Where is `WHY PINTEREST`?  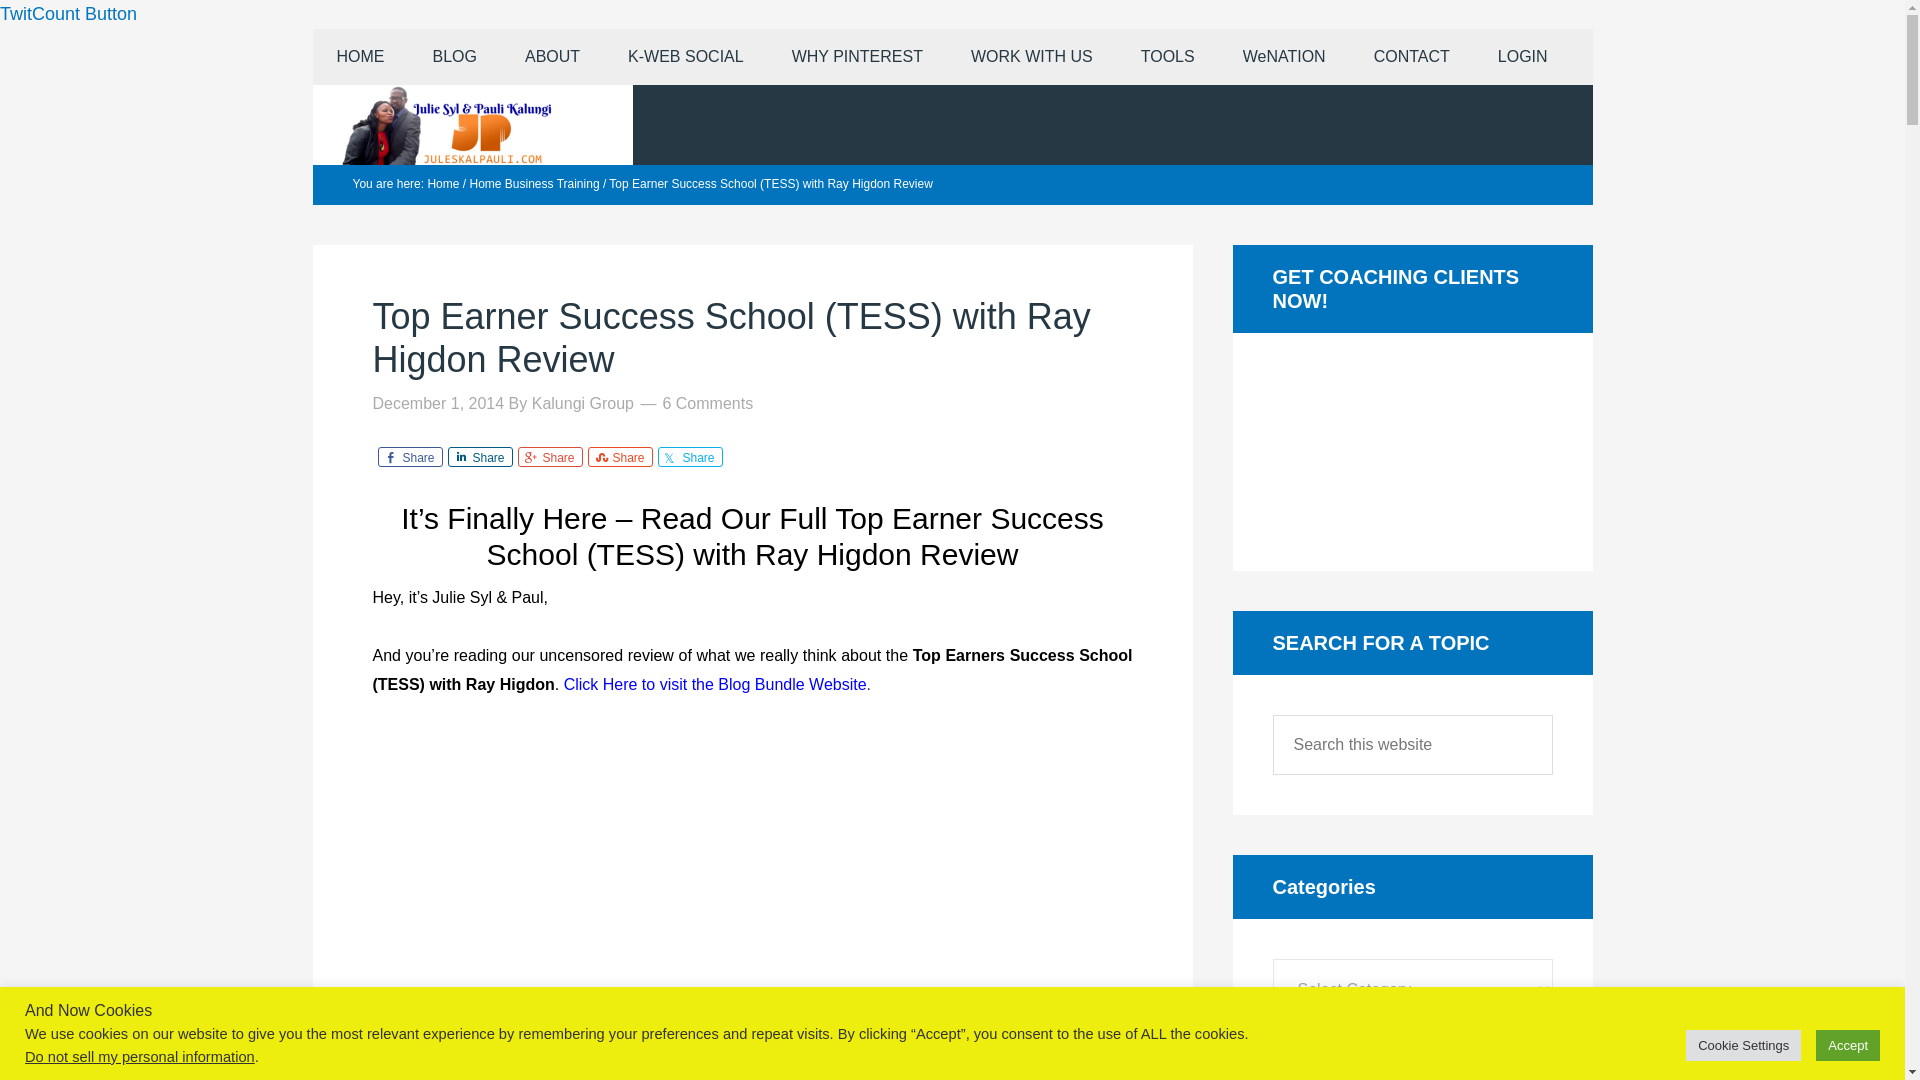 WHY PINTEREST is located at coordinates (857, 57).